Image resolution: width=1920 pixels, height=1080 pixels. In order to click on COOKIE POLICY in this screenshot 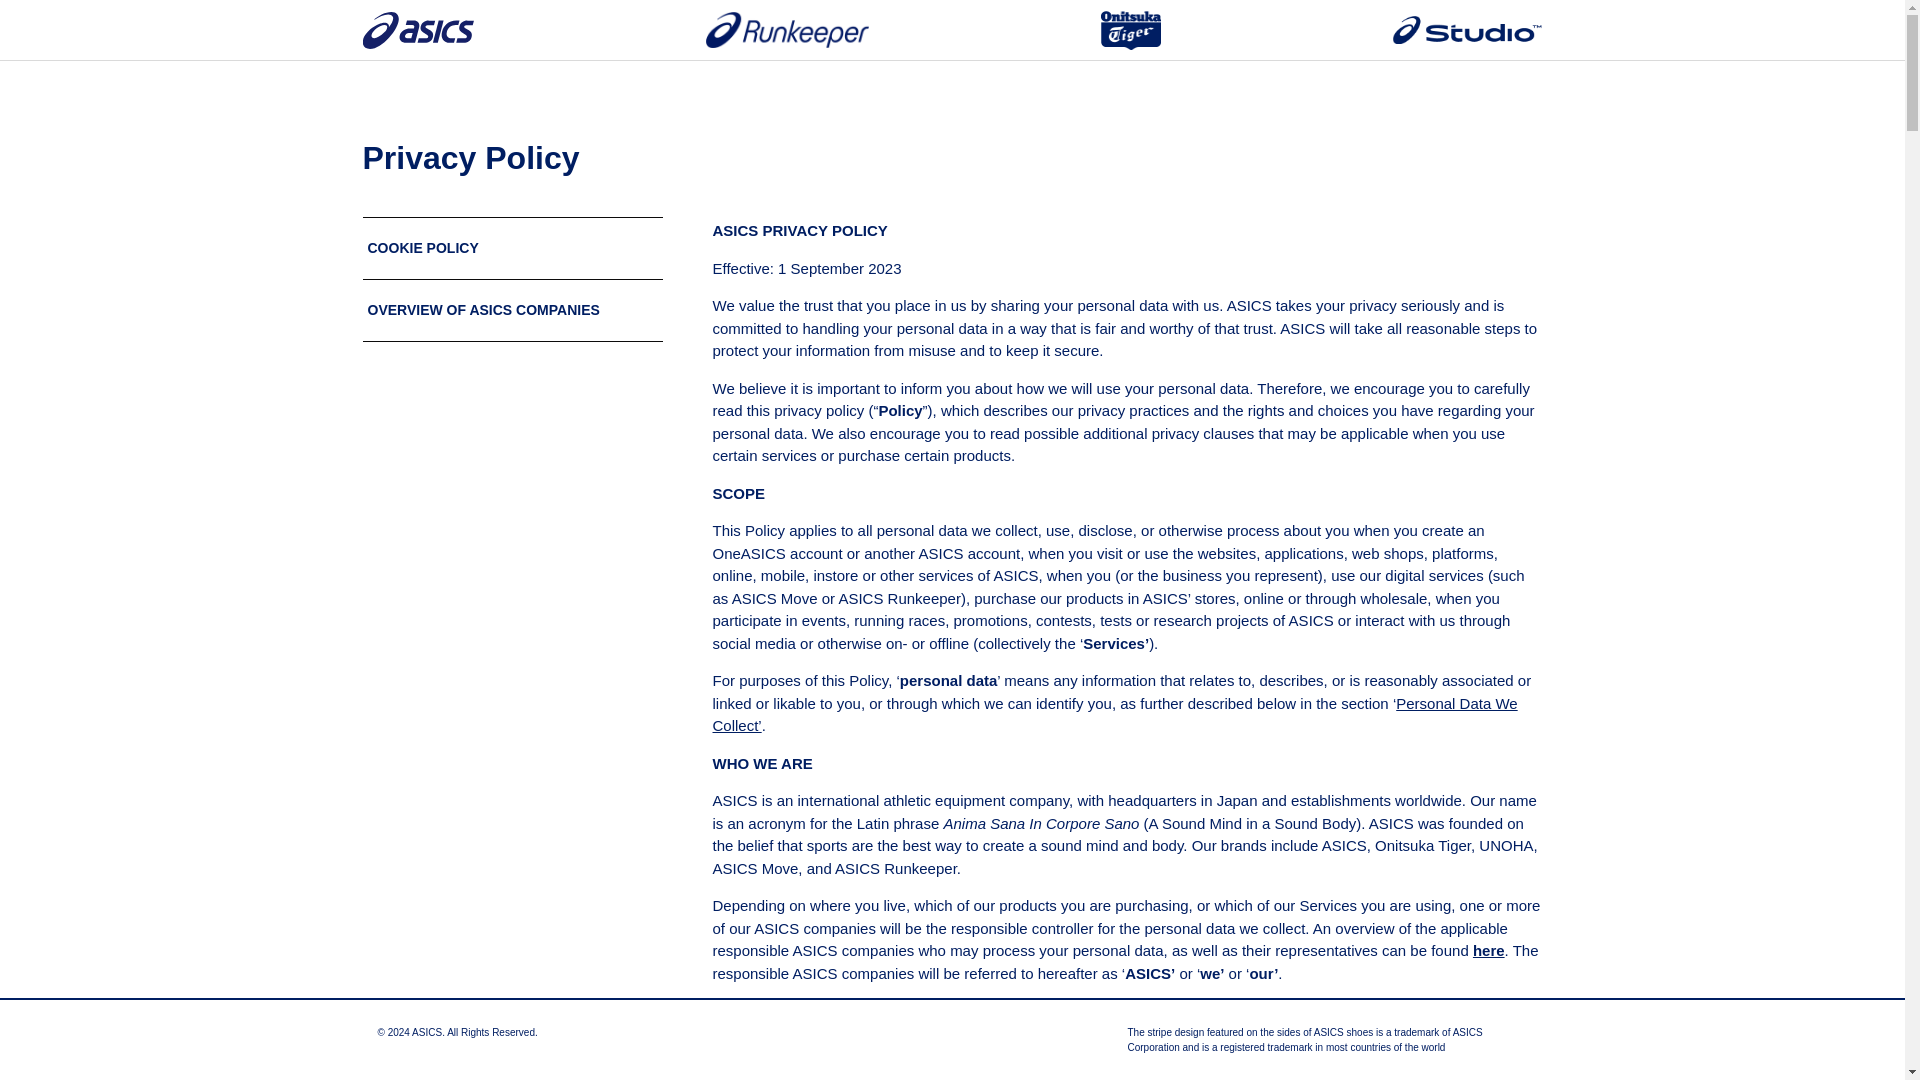, I will do `click(423, 247)`.